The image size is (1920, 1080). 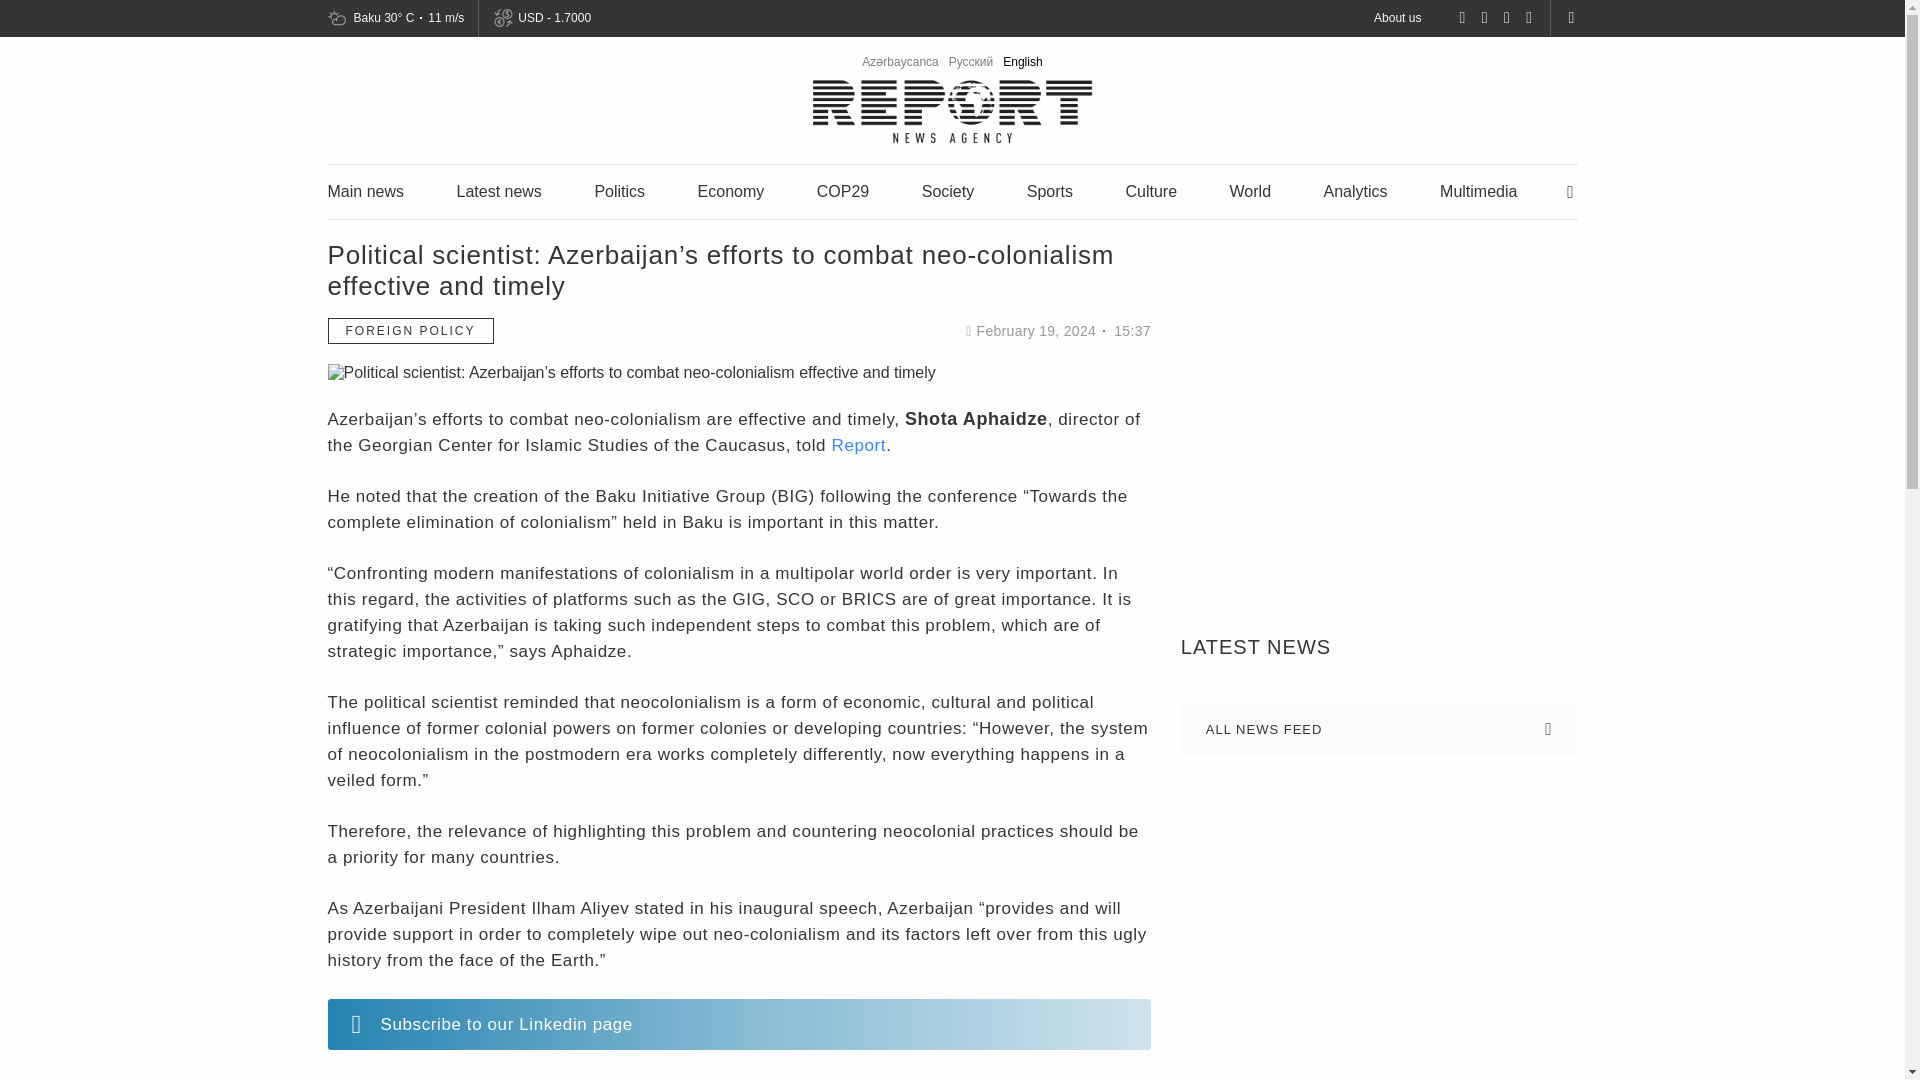 What do you see at coordinates (1050, 190) in the screenshot?
I see `Sports` at bounding box center [1050, 190].